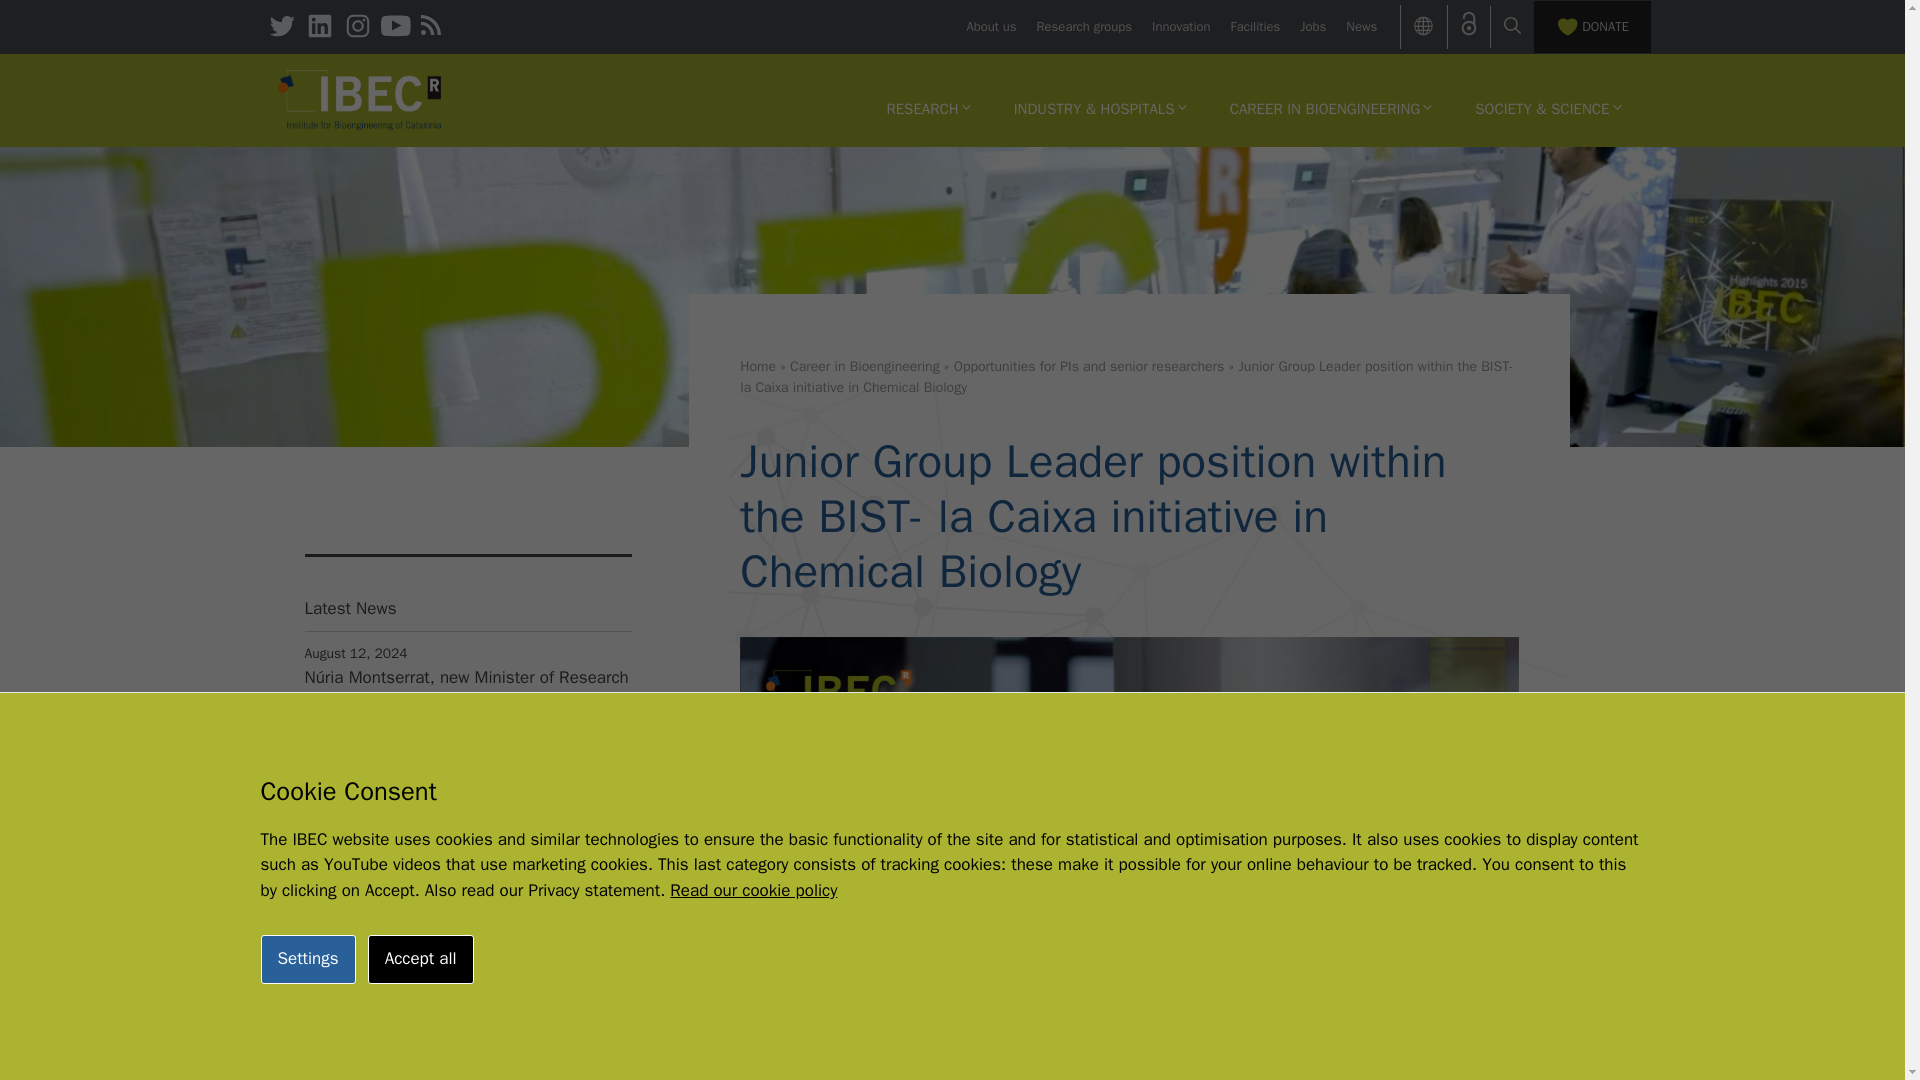 Image resolution: width=1920 pixels, height=1080 pixels. What do you see at coordinates (1084, 26) in the screenshot?
I see `Research groups` at bounding box center [1084, 26].